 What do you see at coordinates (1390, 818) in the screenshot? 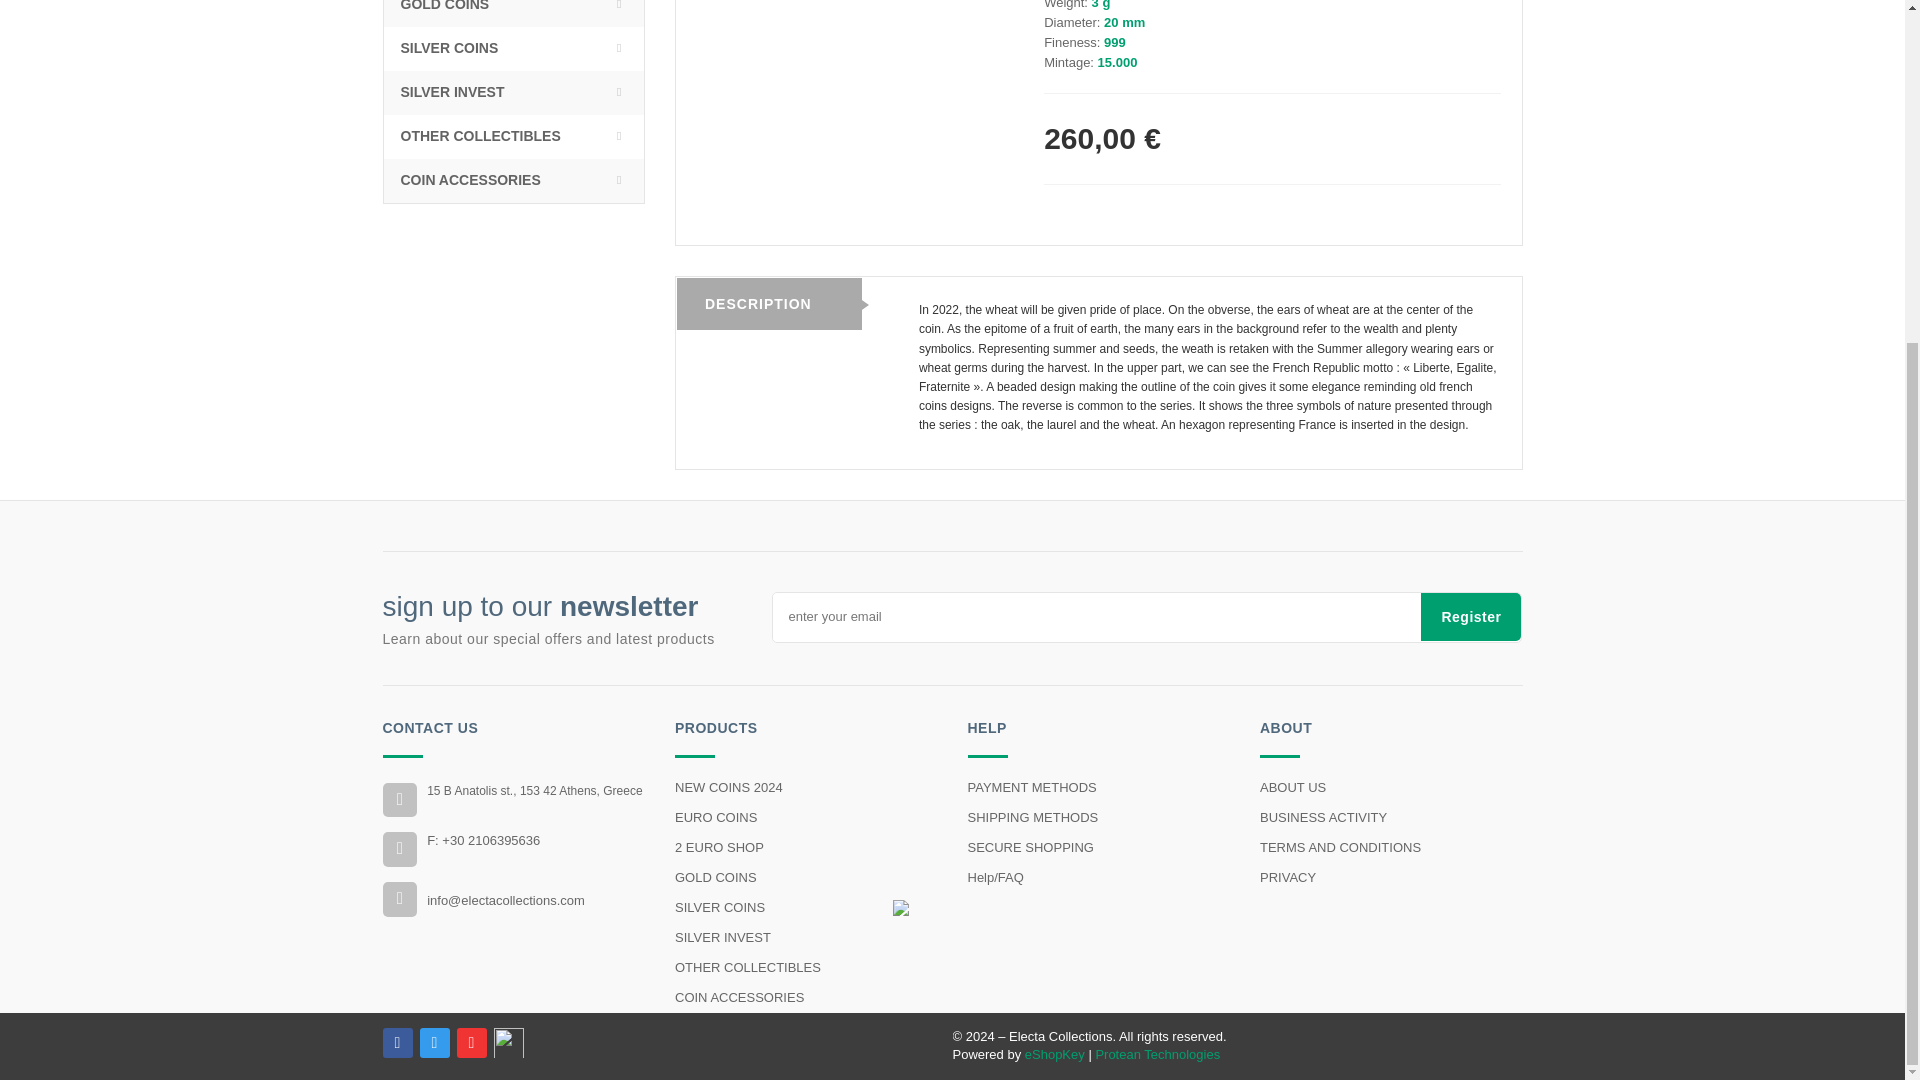
I see `BUSINESS ACTIVITY` at bounding box center [1390, 818].